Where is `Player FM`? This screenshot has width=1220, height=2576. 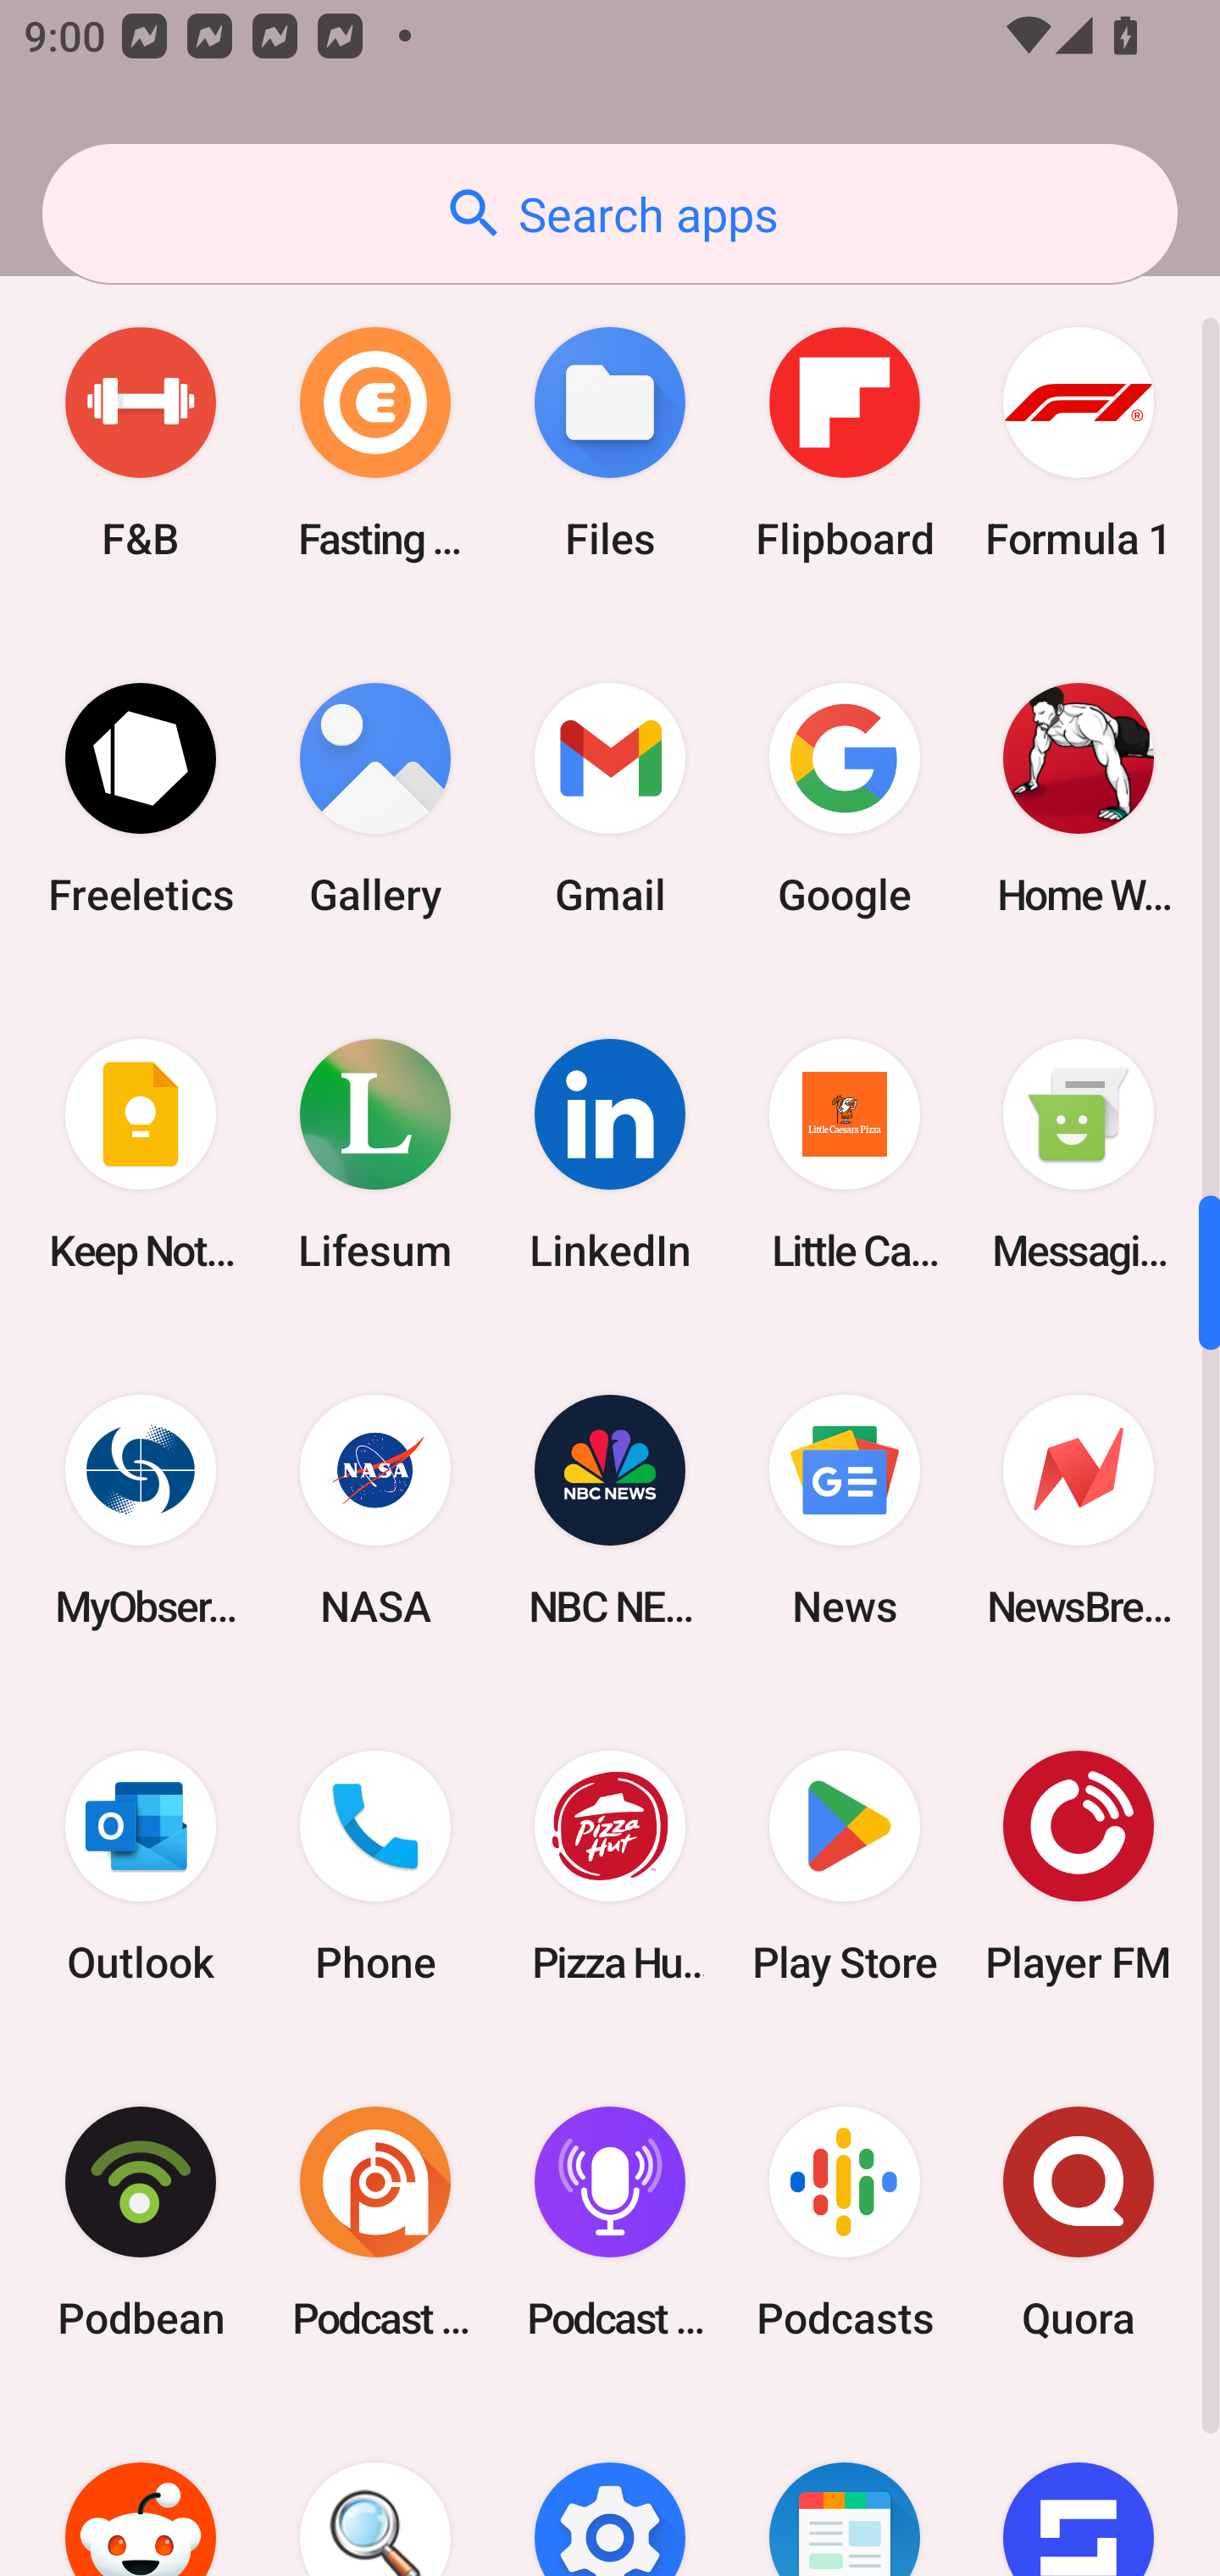 Player FM is located at coordinates (1079, 1868).